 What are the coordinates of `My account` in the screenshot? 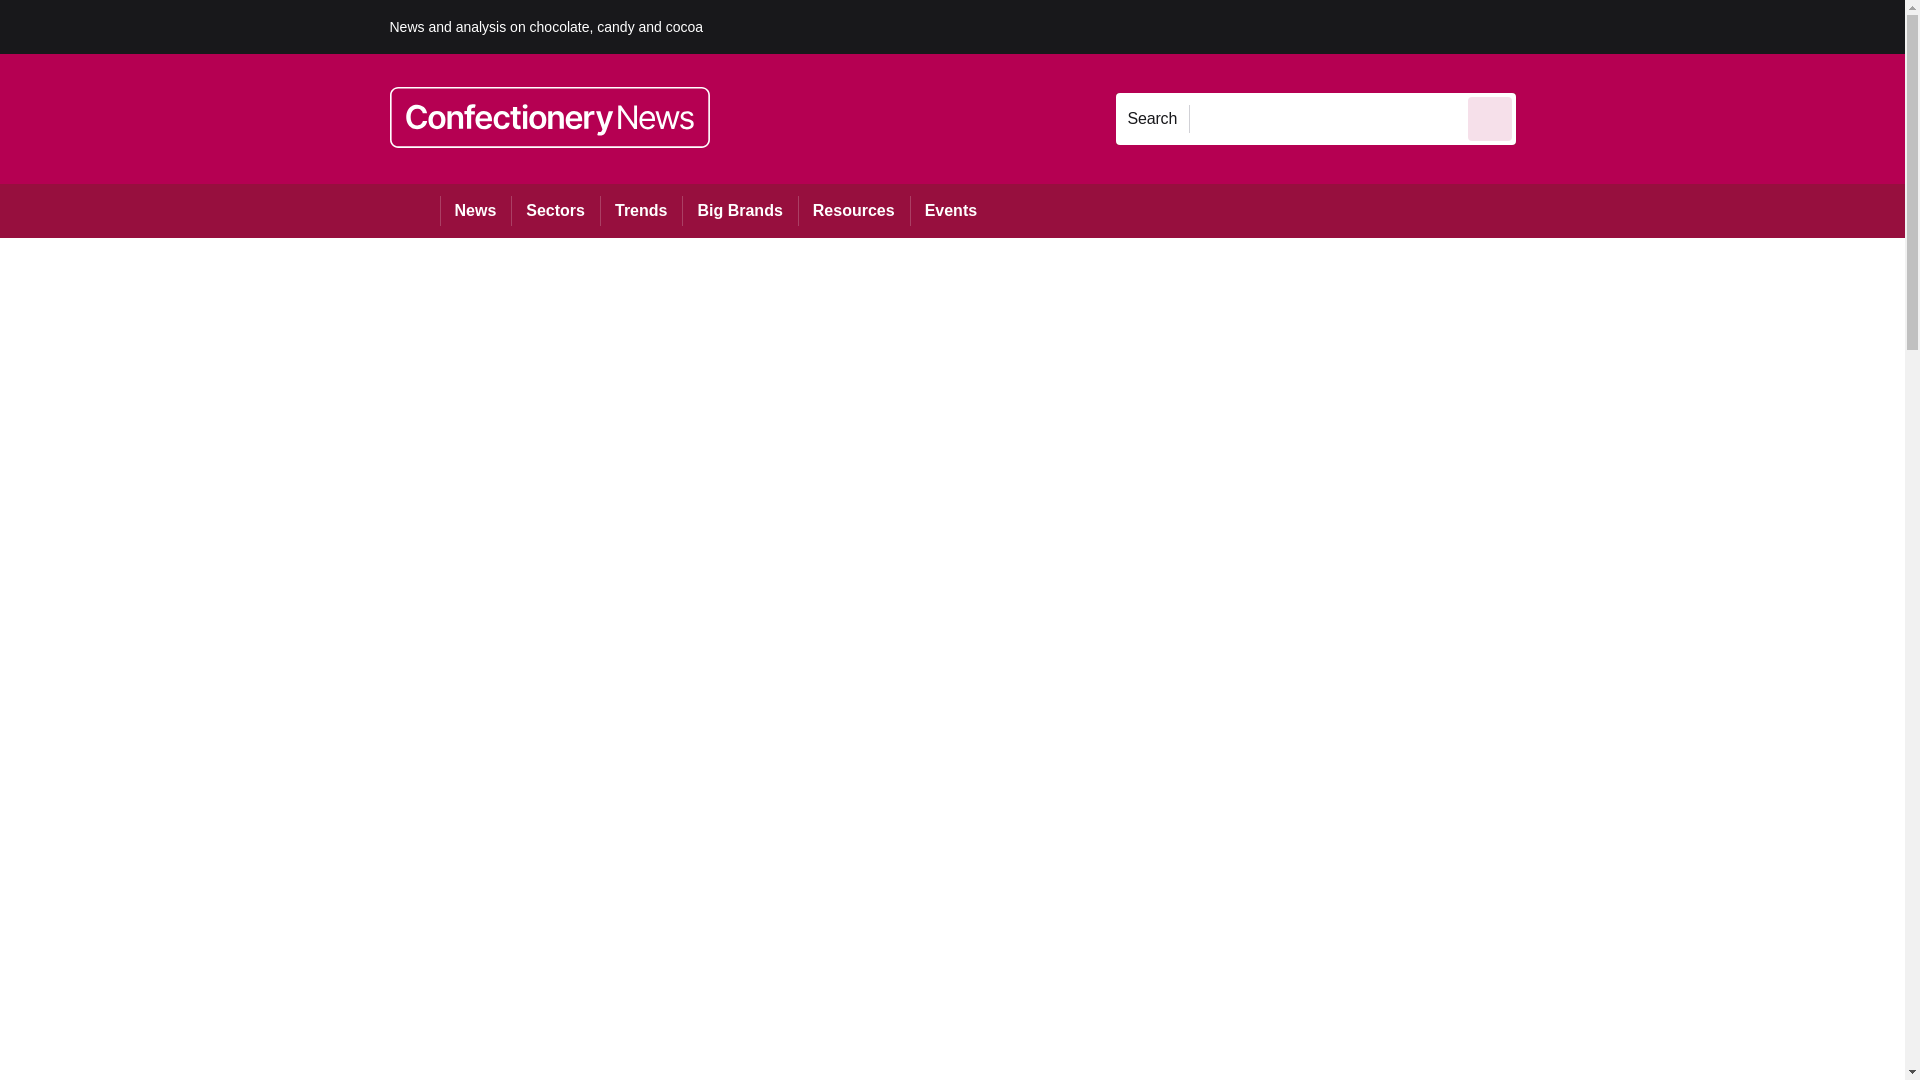 It's located at (1658, 26).